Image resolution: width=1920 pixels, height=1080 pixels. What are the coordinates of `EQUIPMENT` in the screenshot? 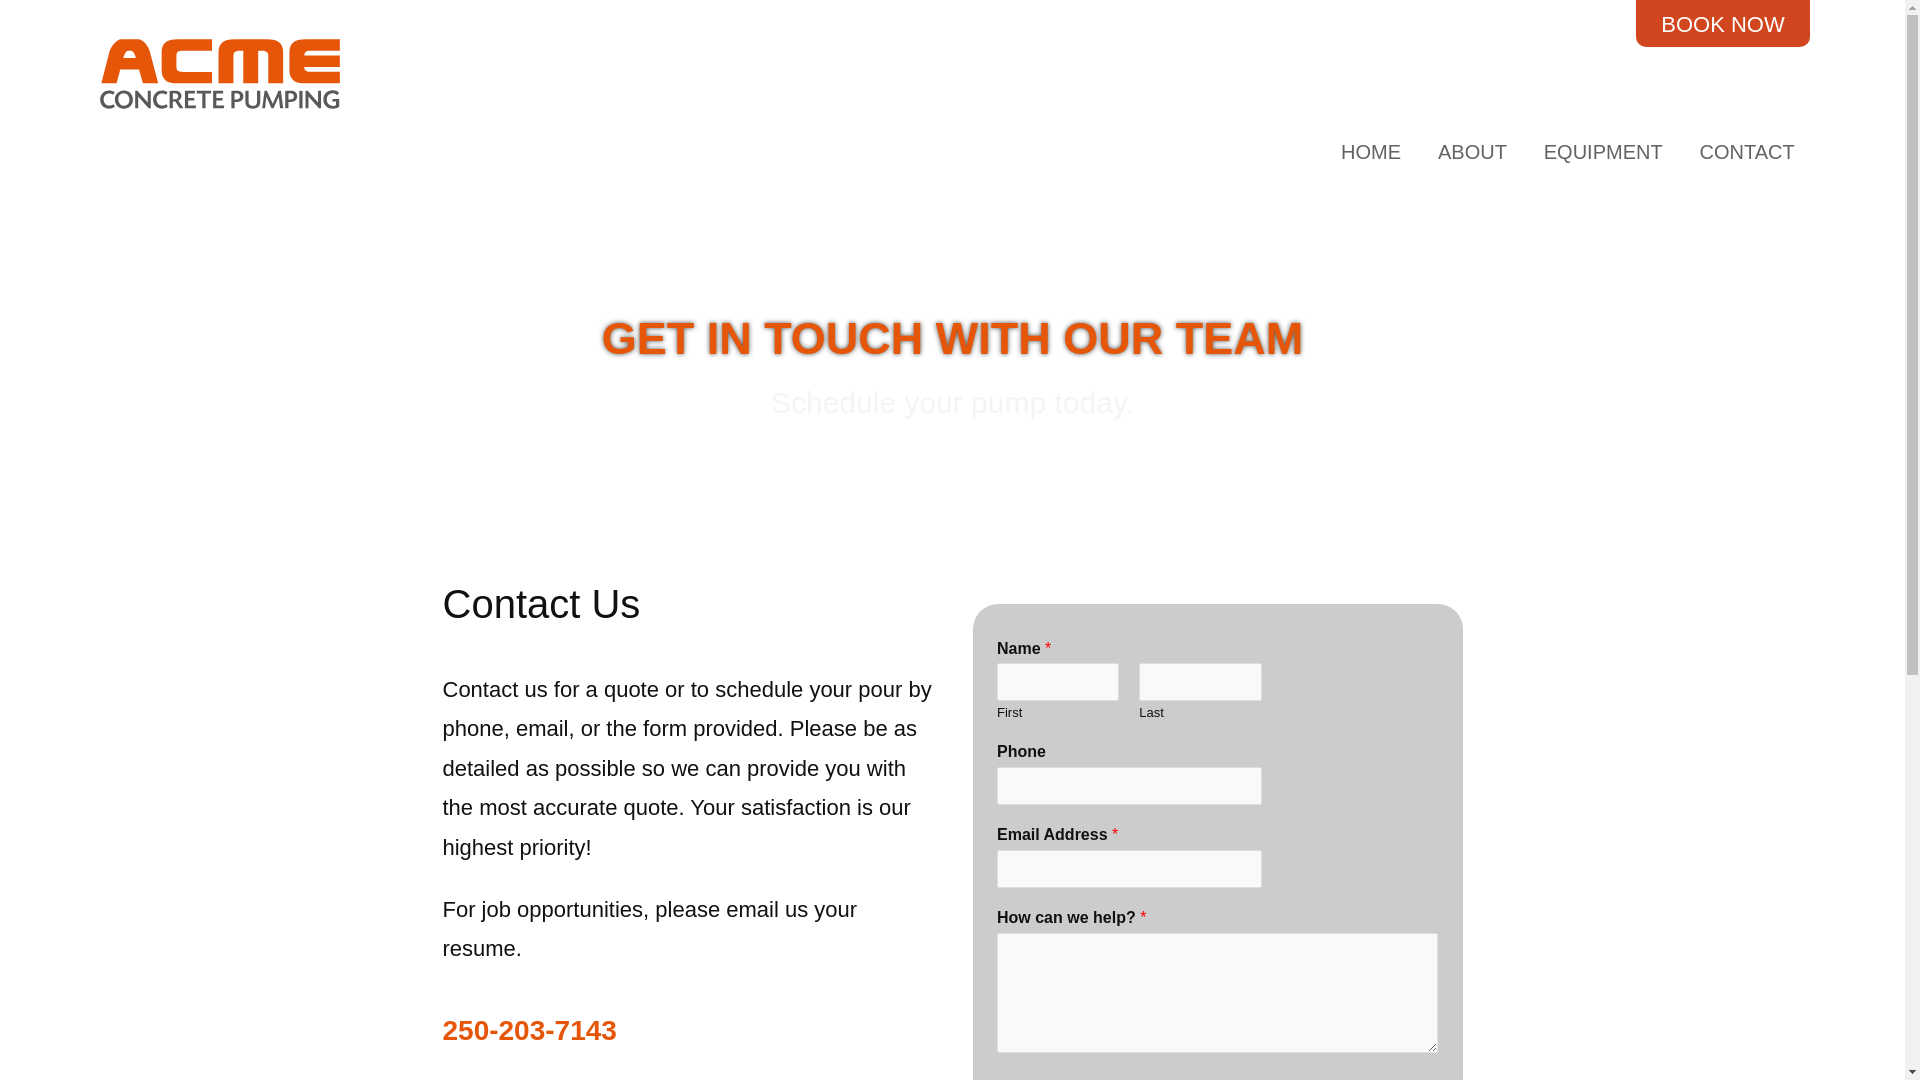 It's located at (1603, 152).